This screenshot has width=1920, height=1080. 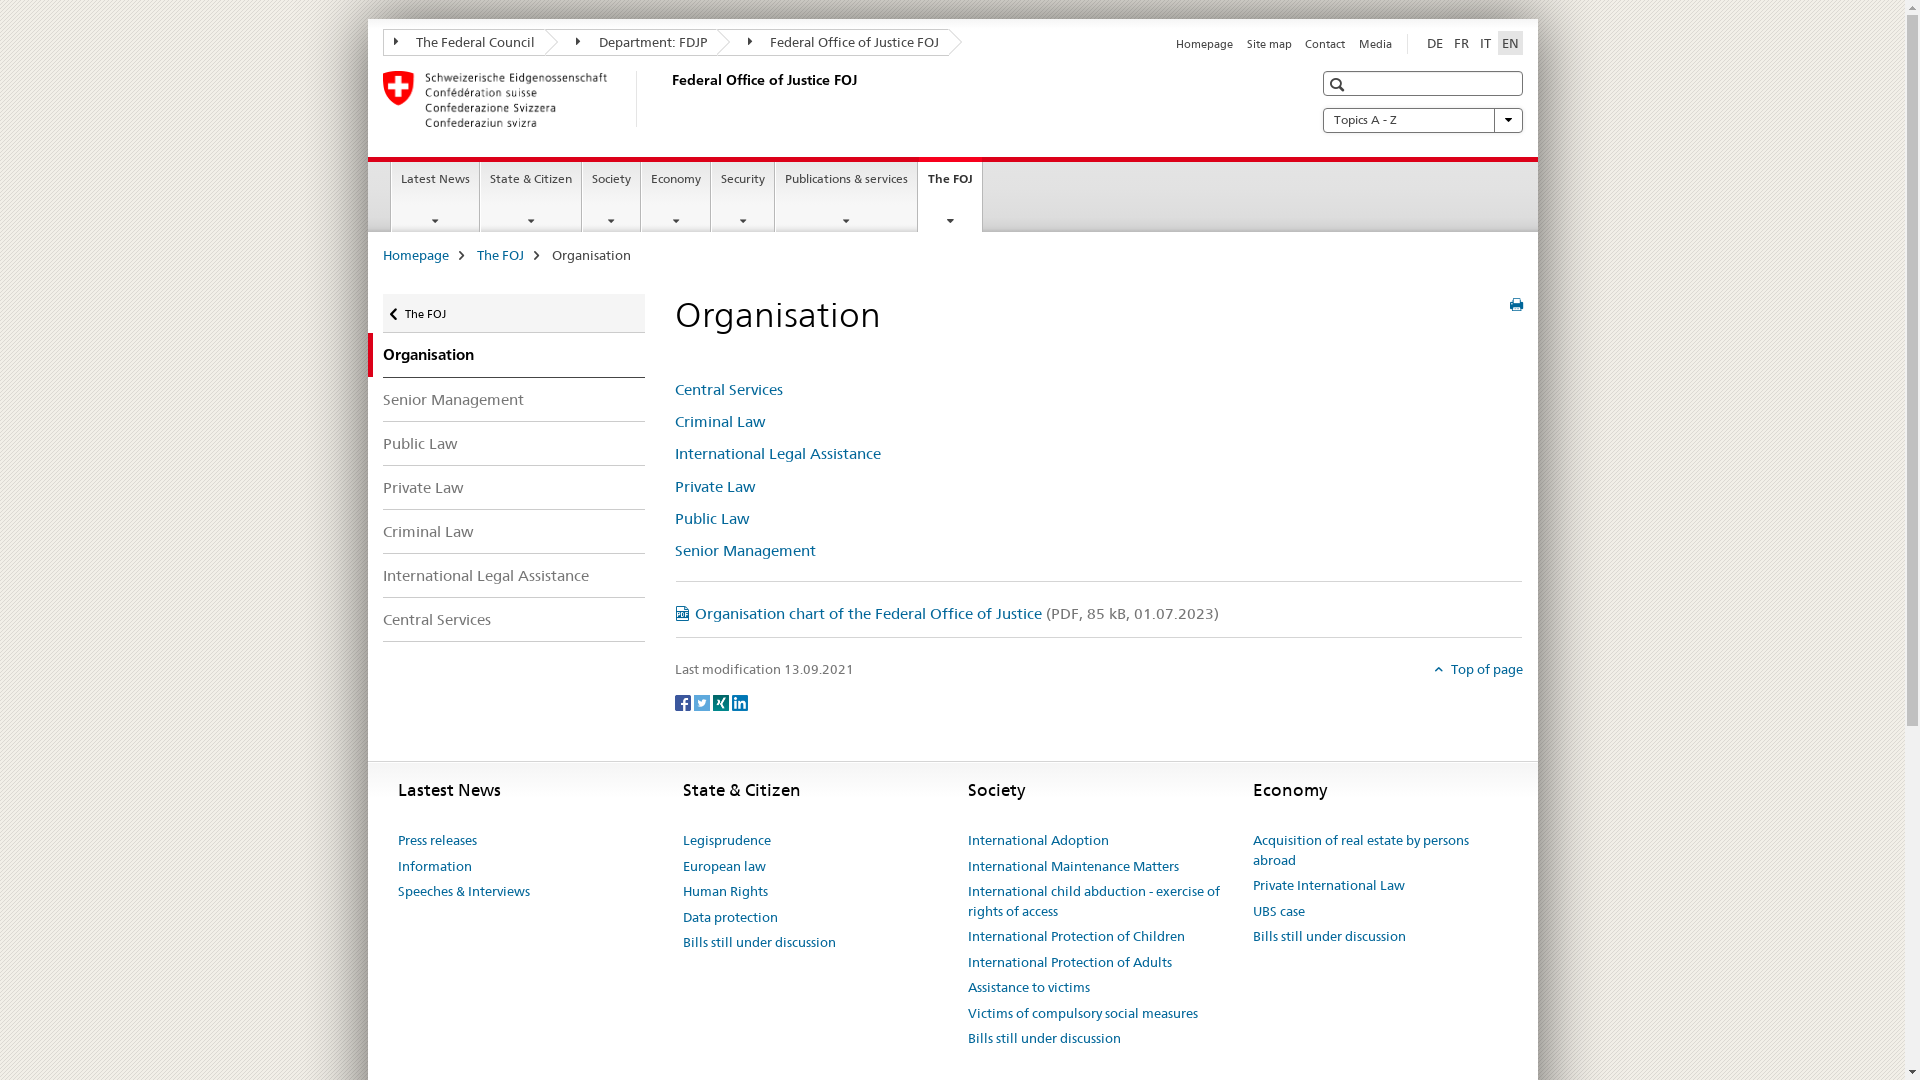 What do you see at coordinates (500, 255) in the screenshot?
I see `The FOJ` at bounding box center [500, 255].